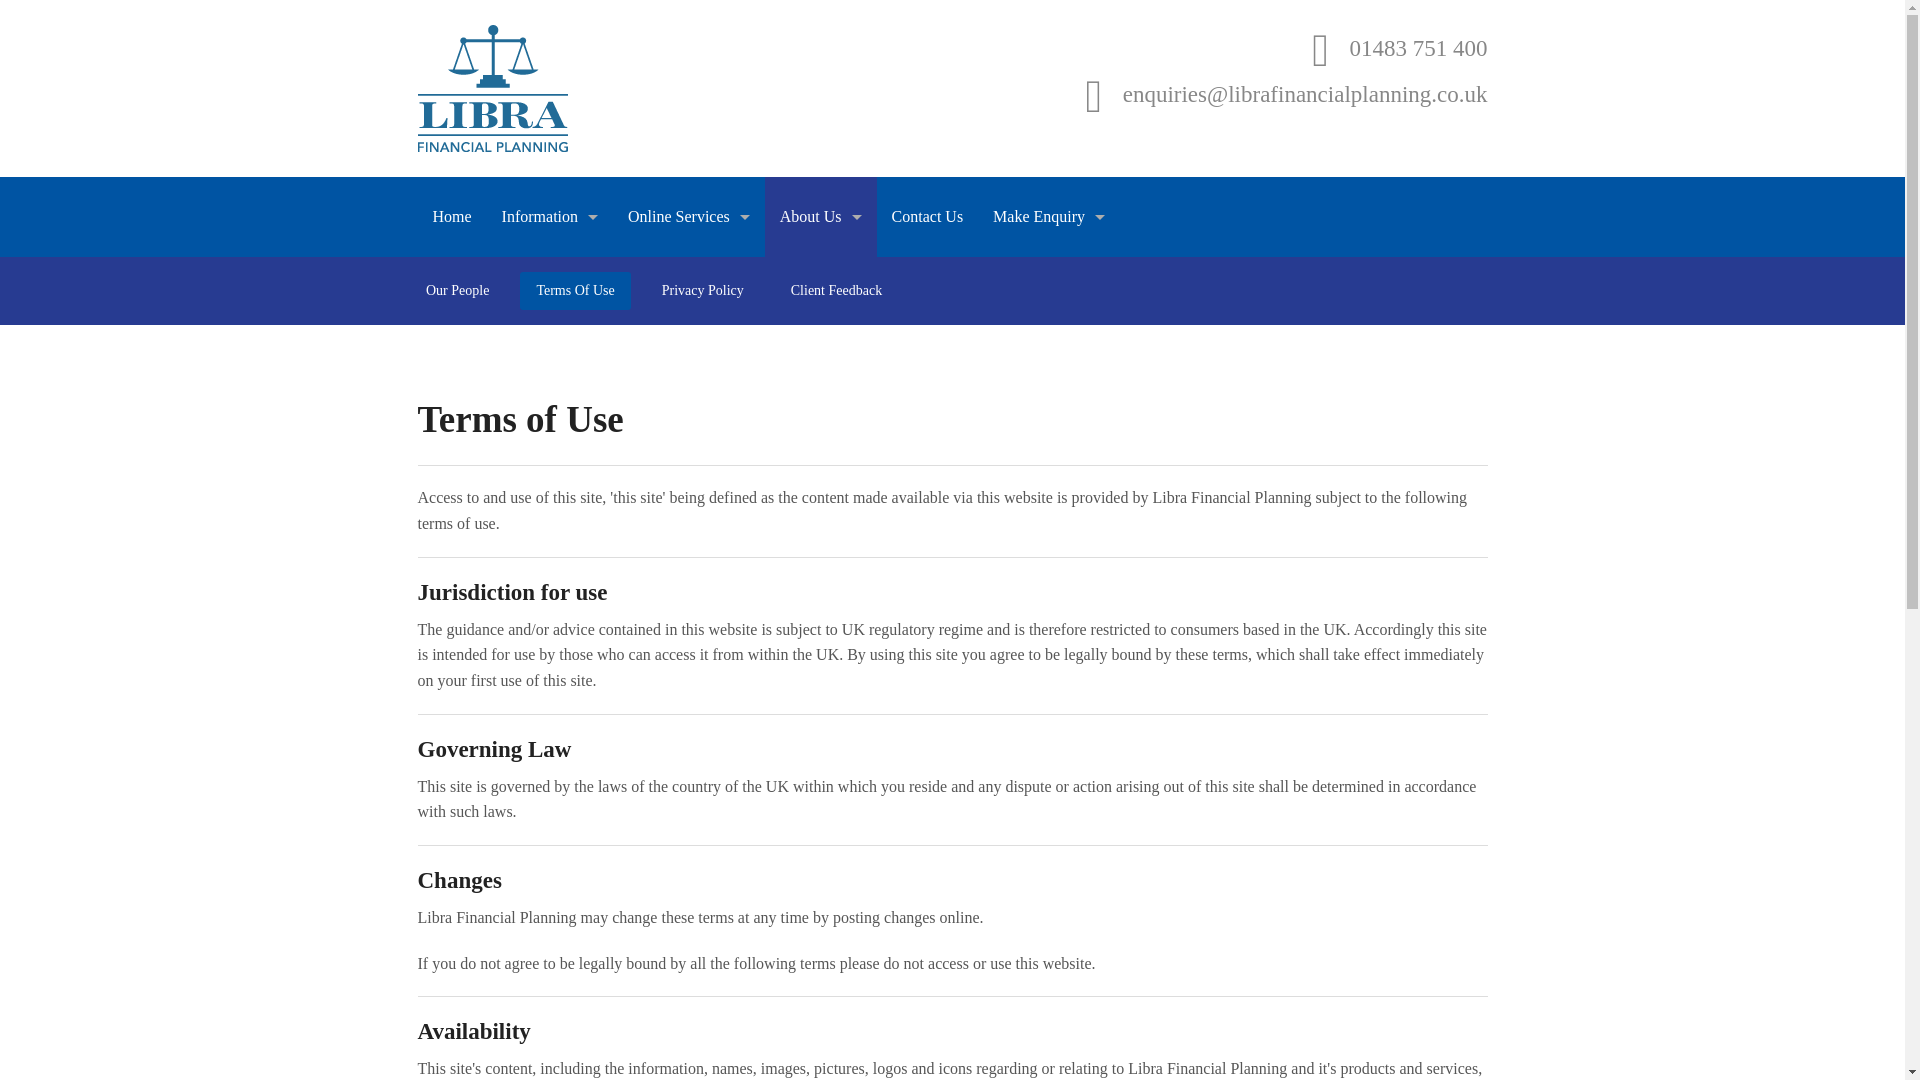  I want to click on Newsletters, so click(688, 414).